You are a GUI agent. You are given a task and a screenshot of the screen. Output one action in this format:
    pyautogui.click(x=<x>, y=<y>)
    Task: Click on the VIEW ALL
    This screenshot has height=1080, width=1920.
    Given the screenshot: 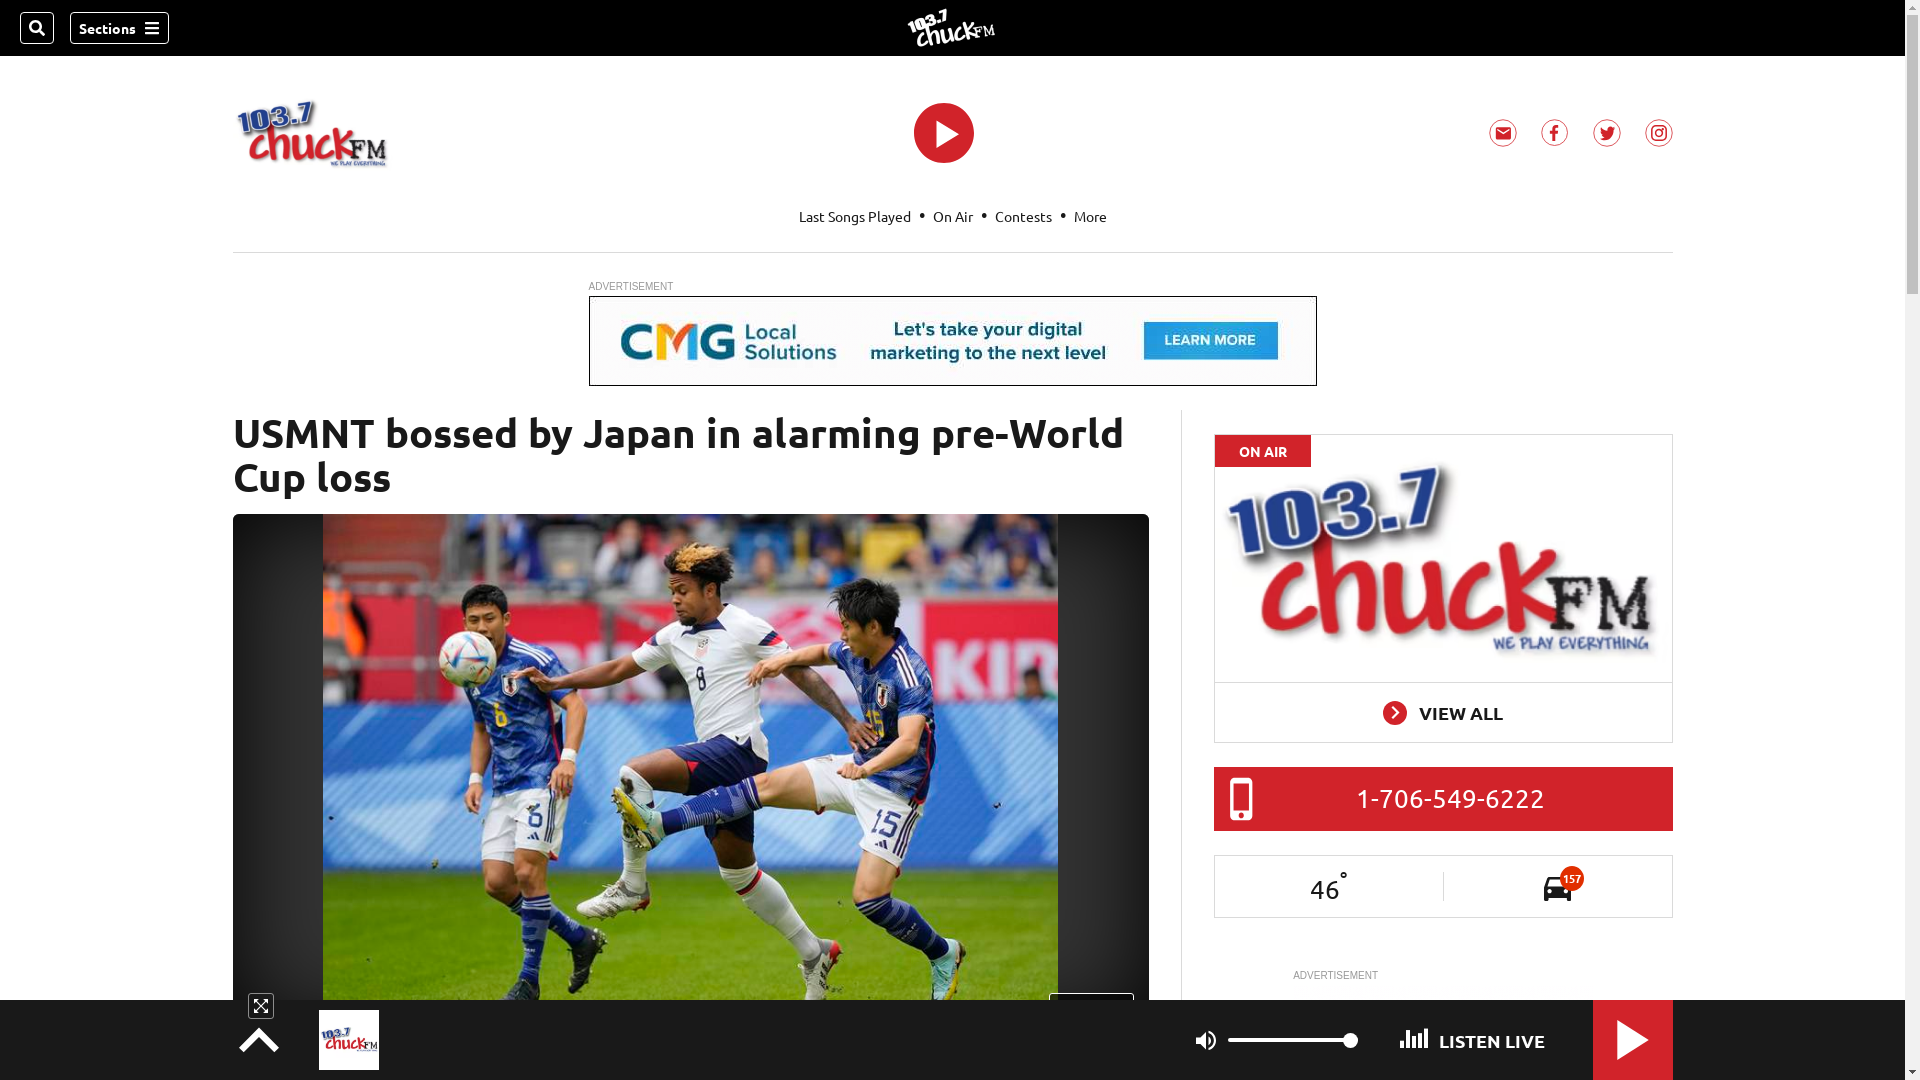 What is the action you would take?
    pyautogui.click(x=1444, y=712)
    